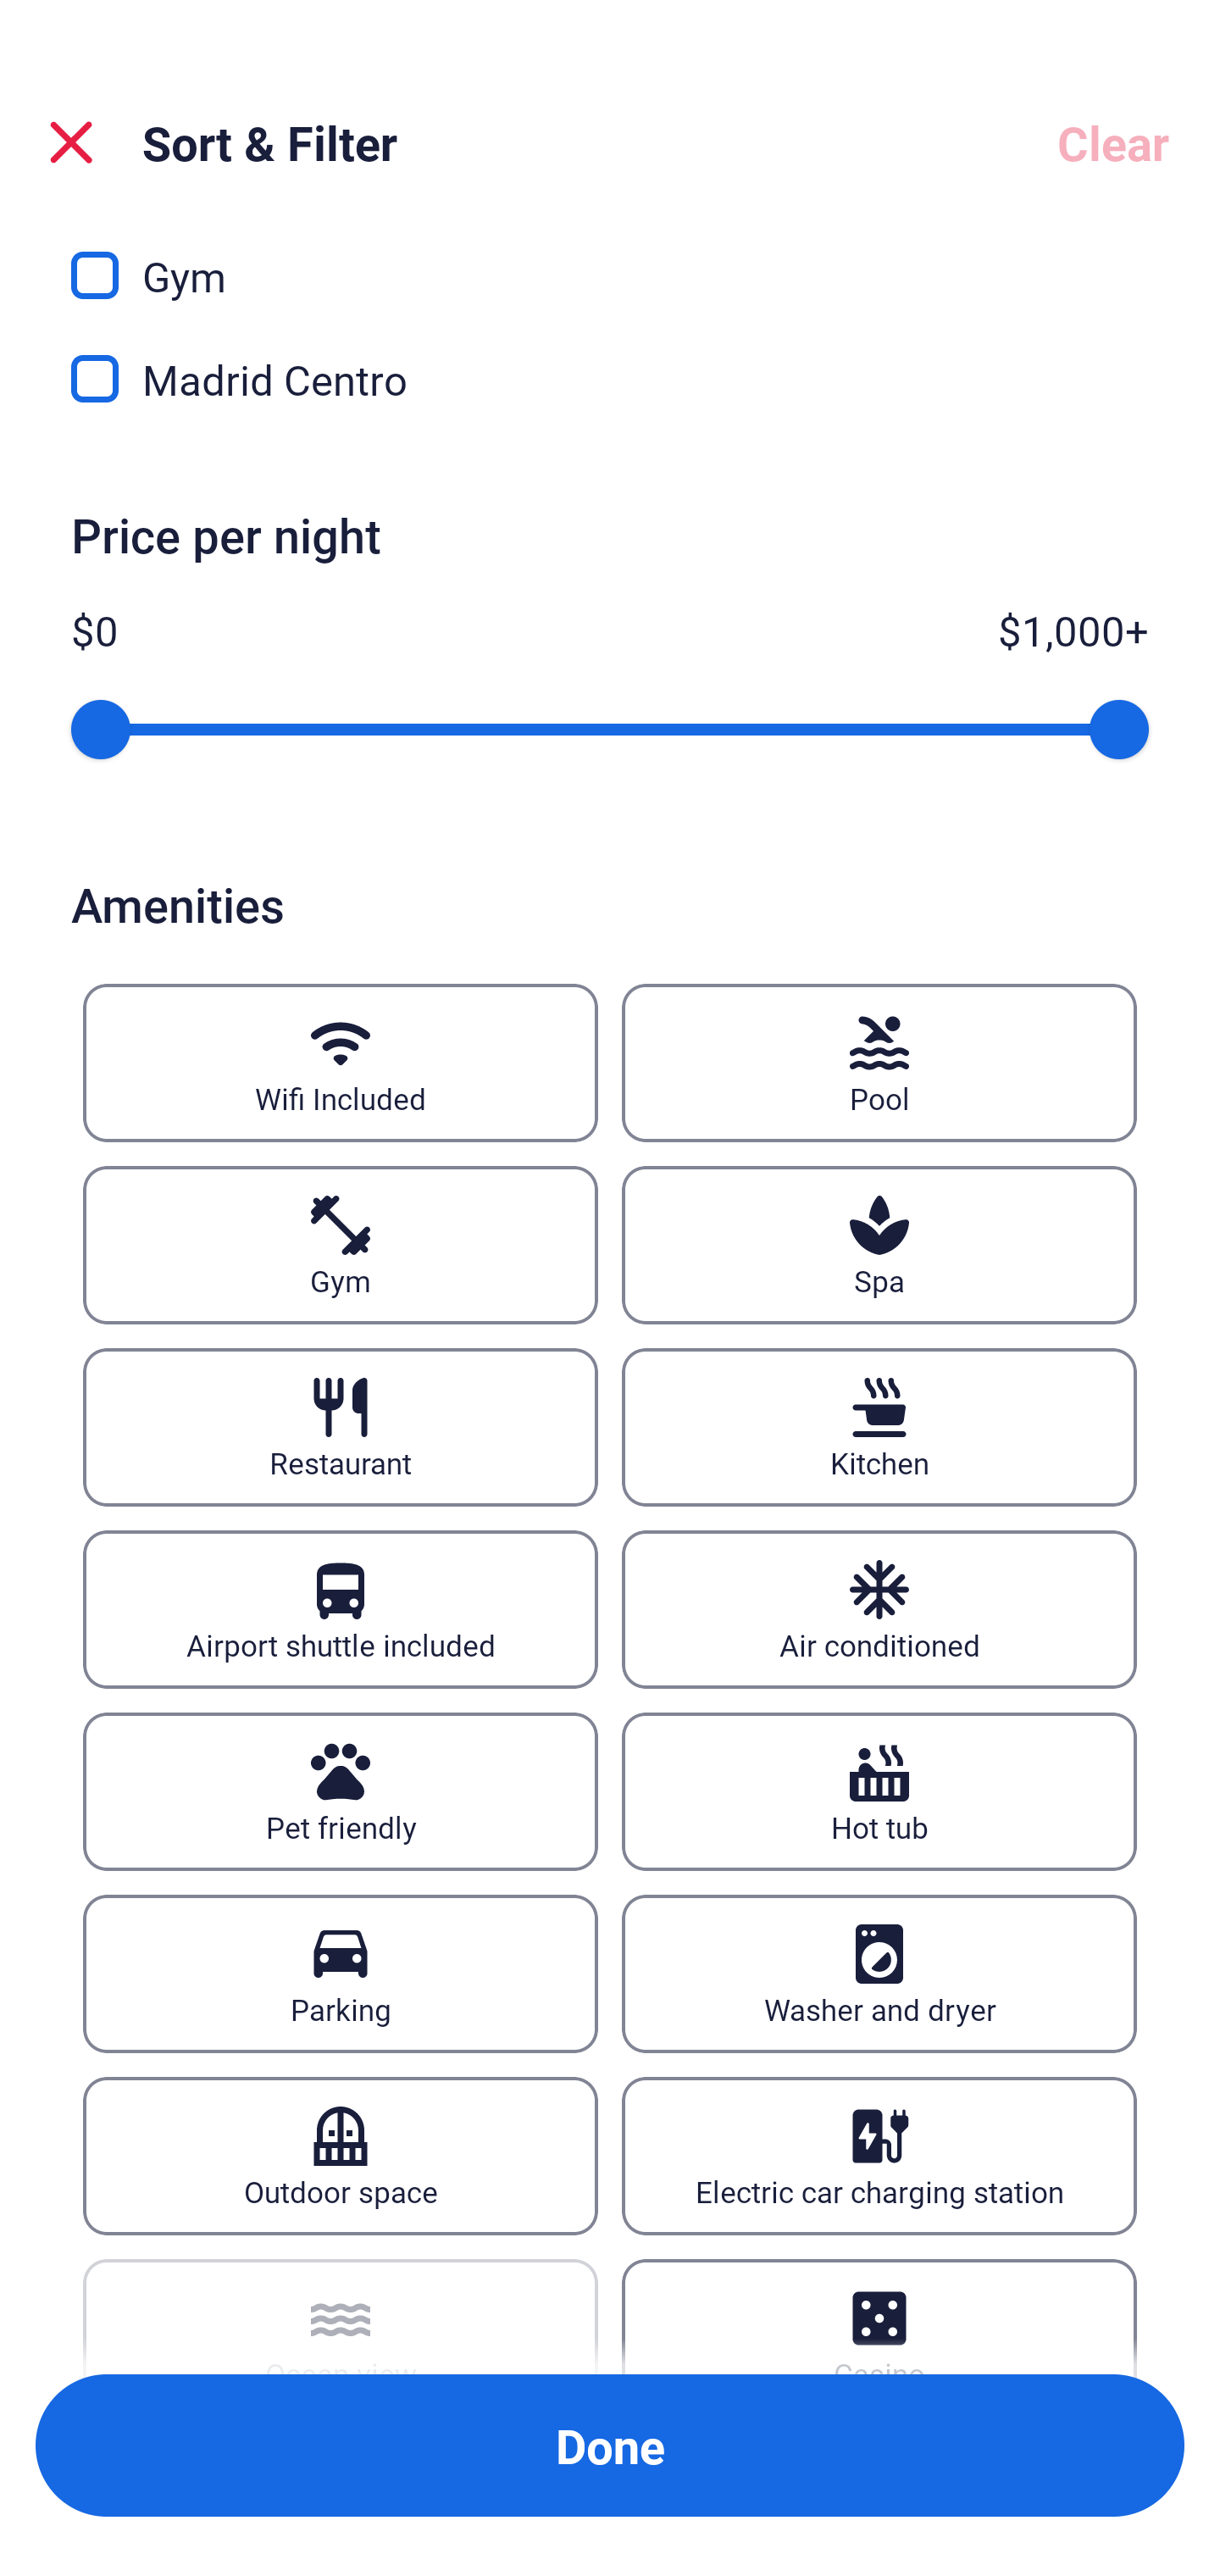 The width and height of the screenshot is (1220, 2576). What do you see at coordinates (340, 1974) in the screenshot?
I see `Parking` at bounding box center [340, 1974].